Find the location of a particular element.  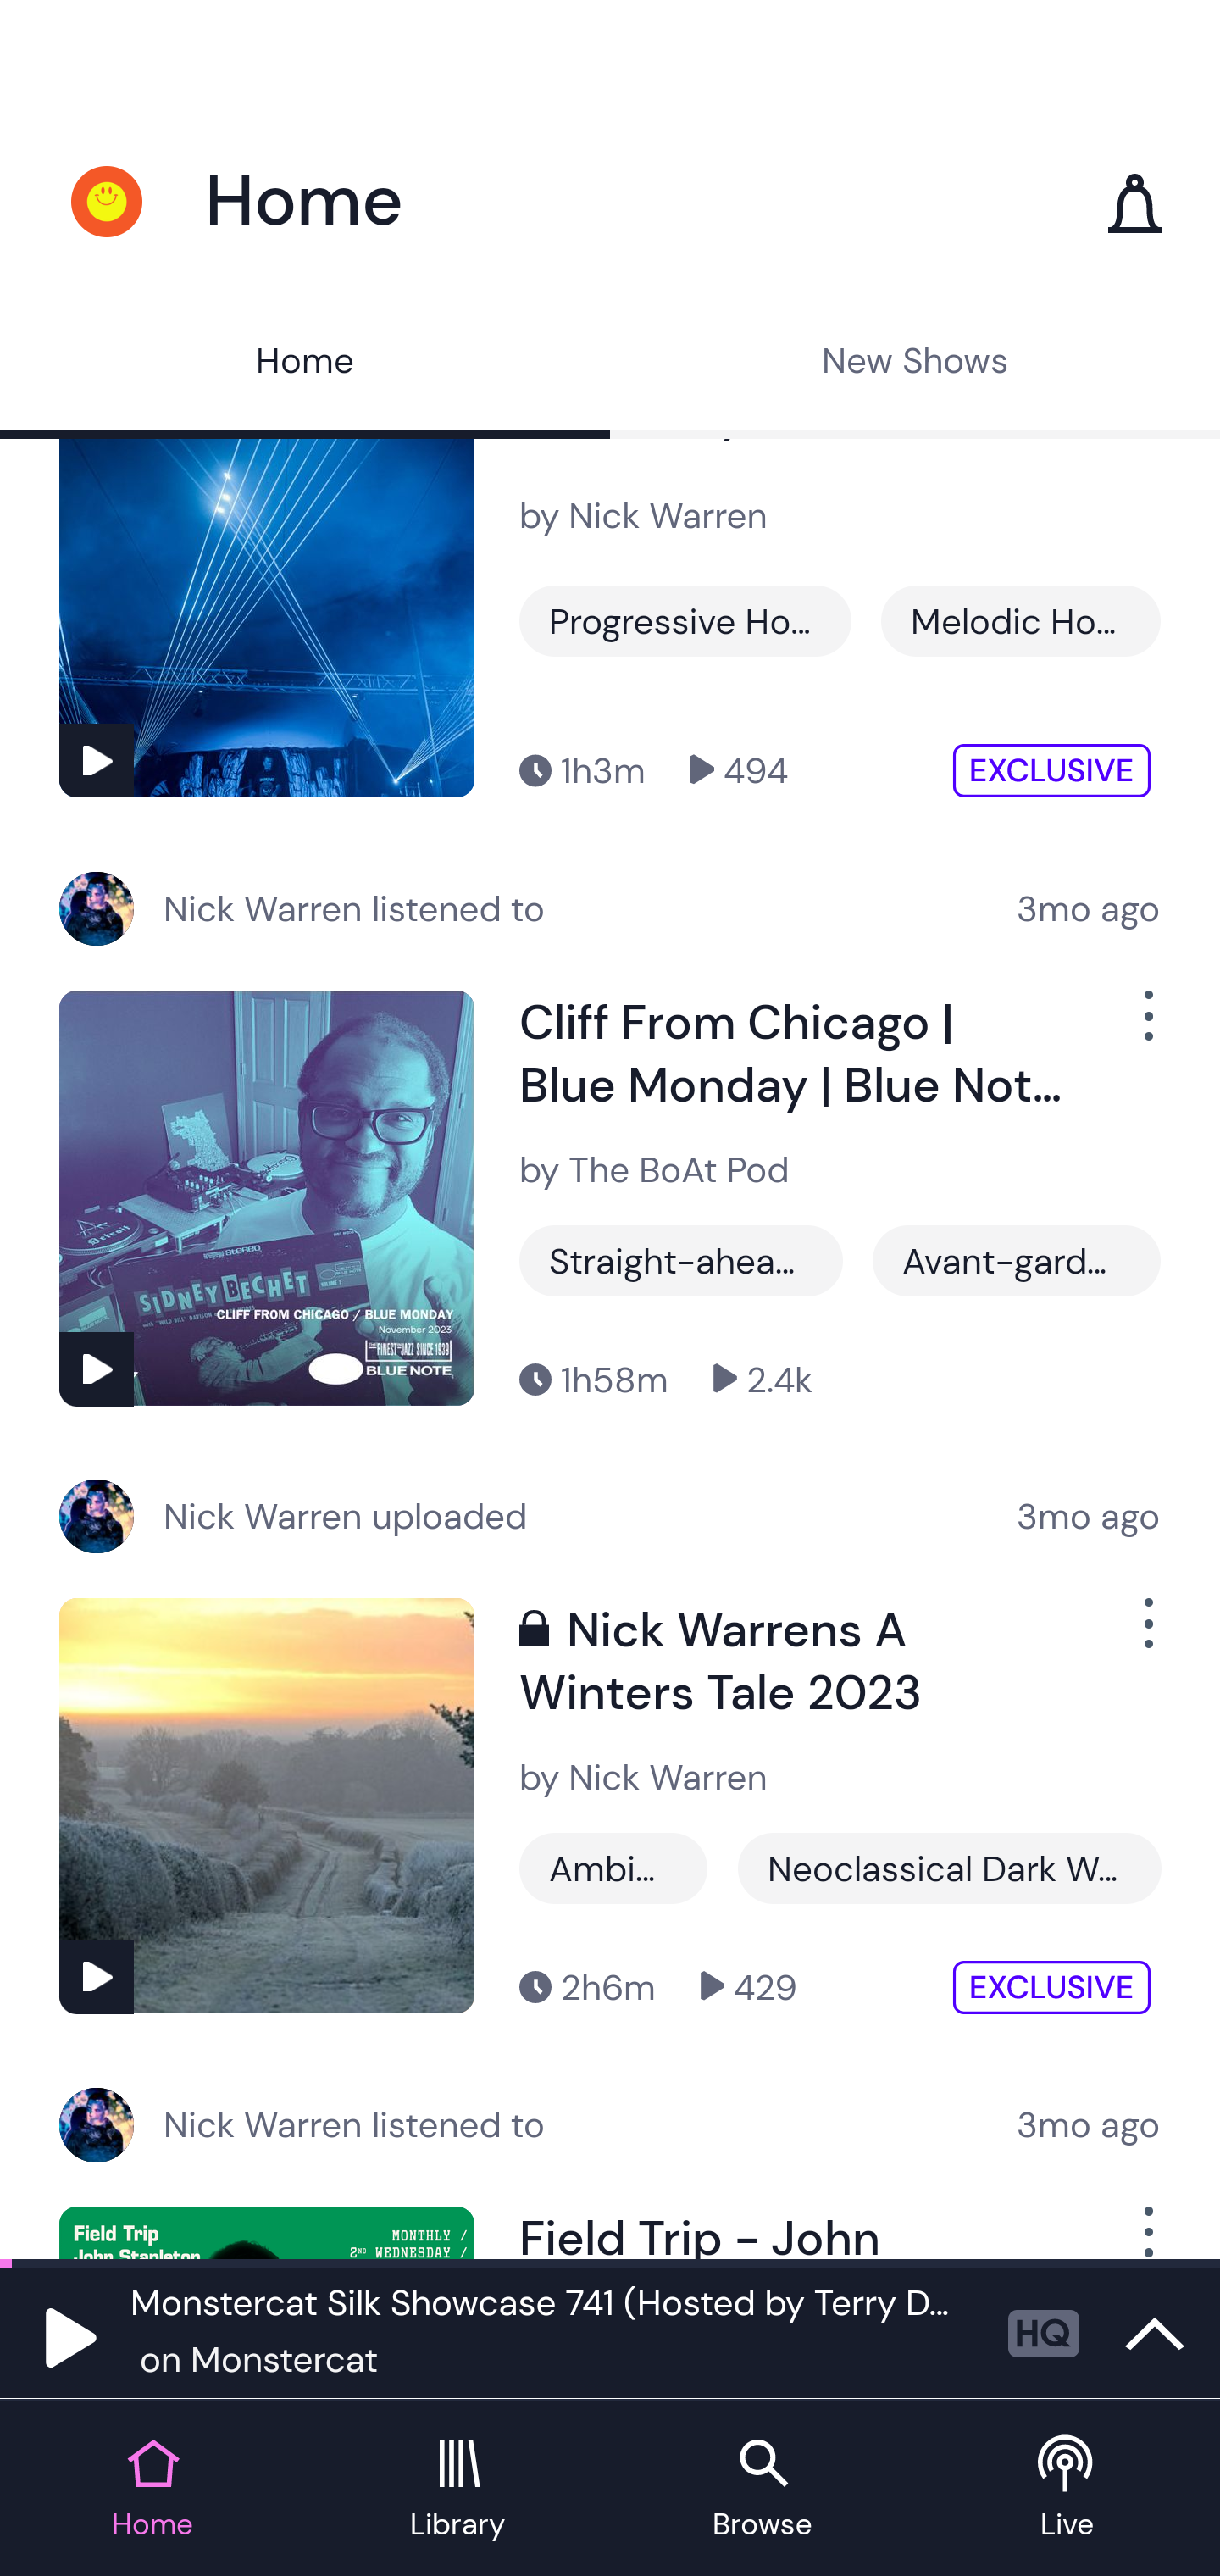

Browse tab Browse is located at coordinates (762, 2490).